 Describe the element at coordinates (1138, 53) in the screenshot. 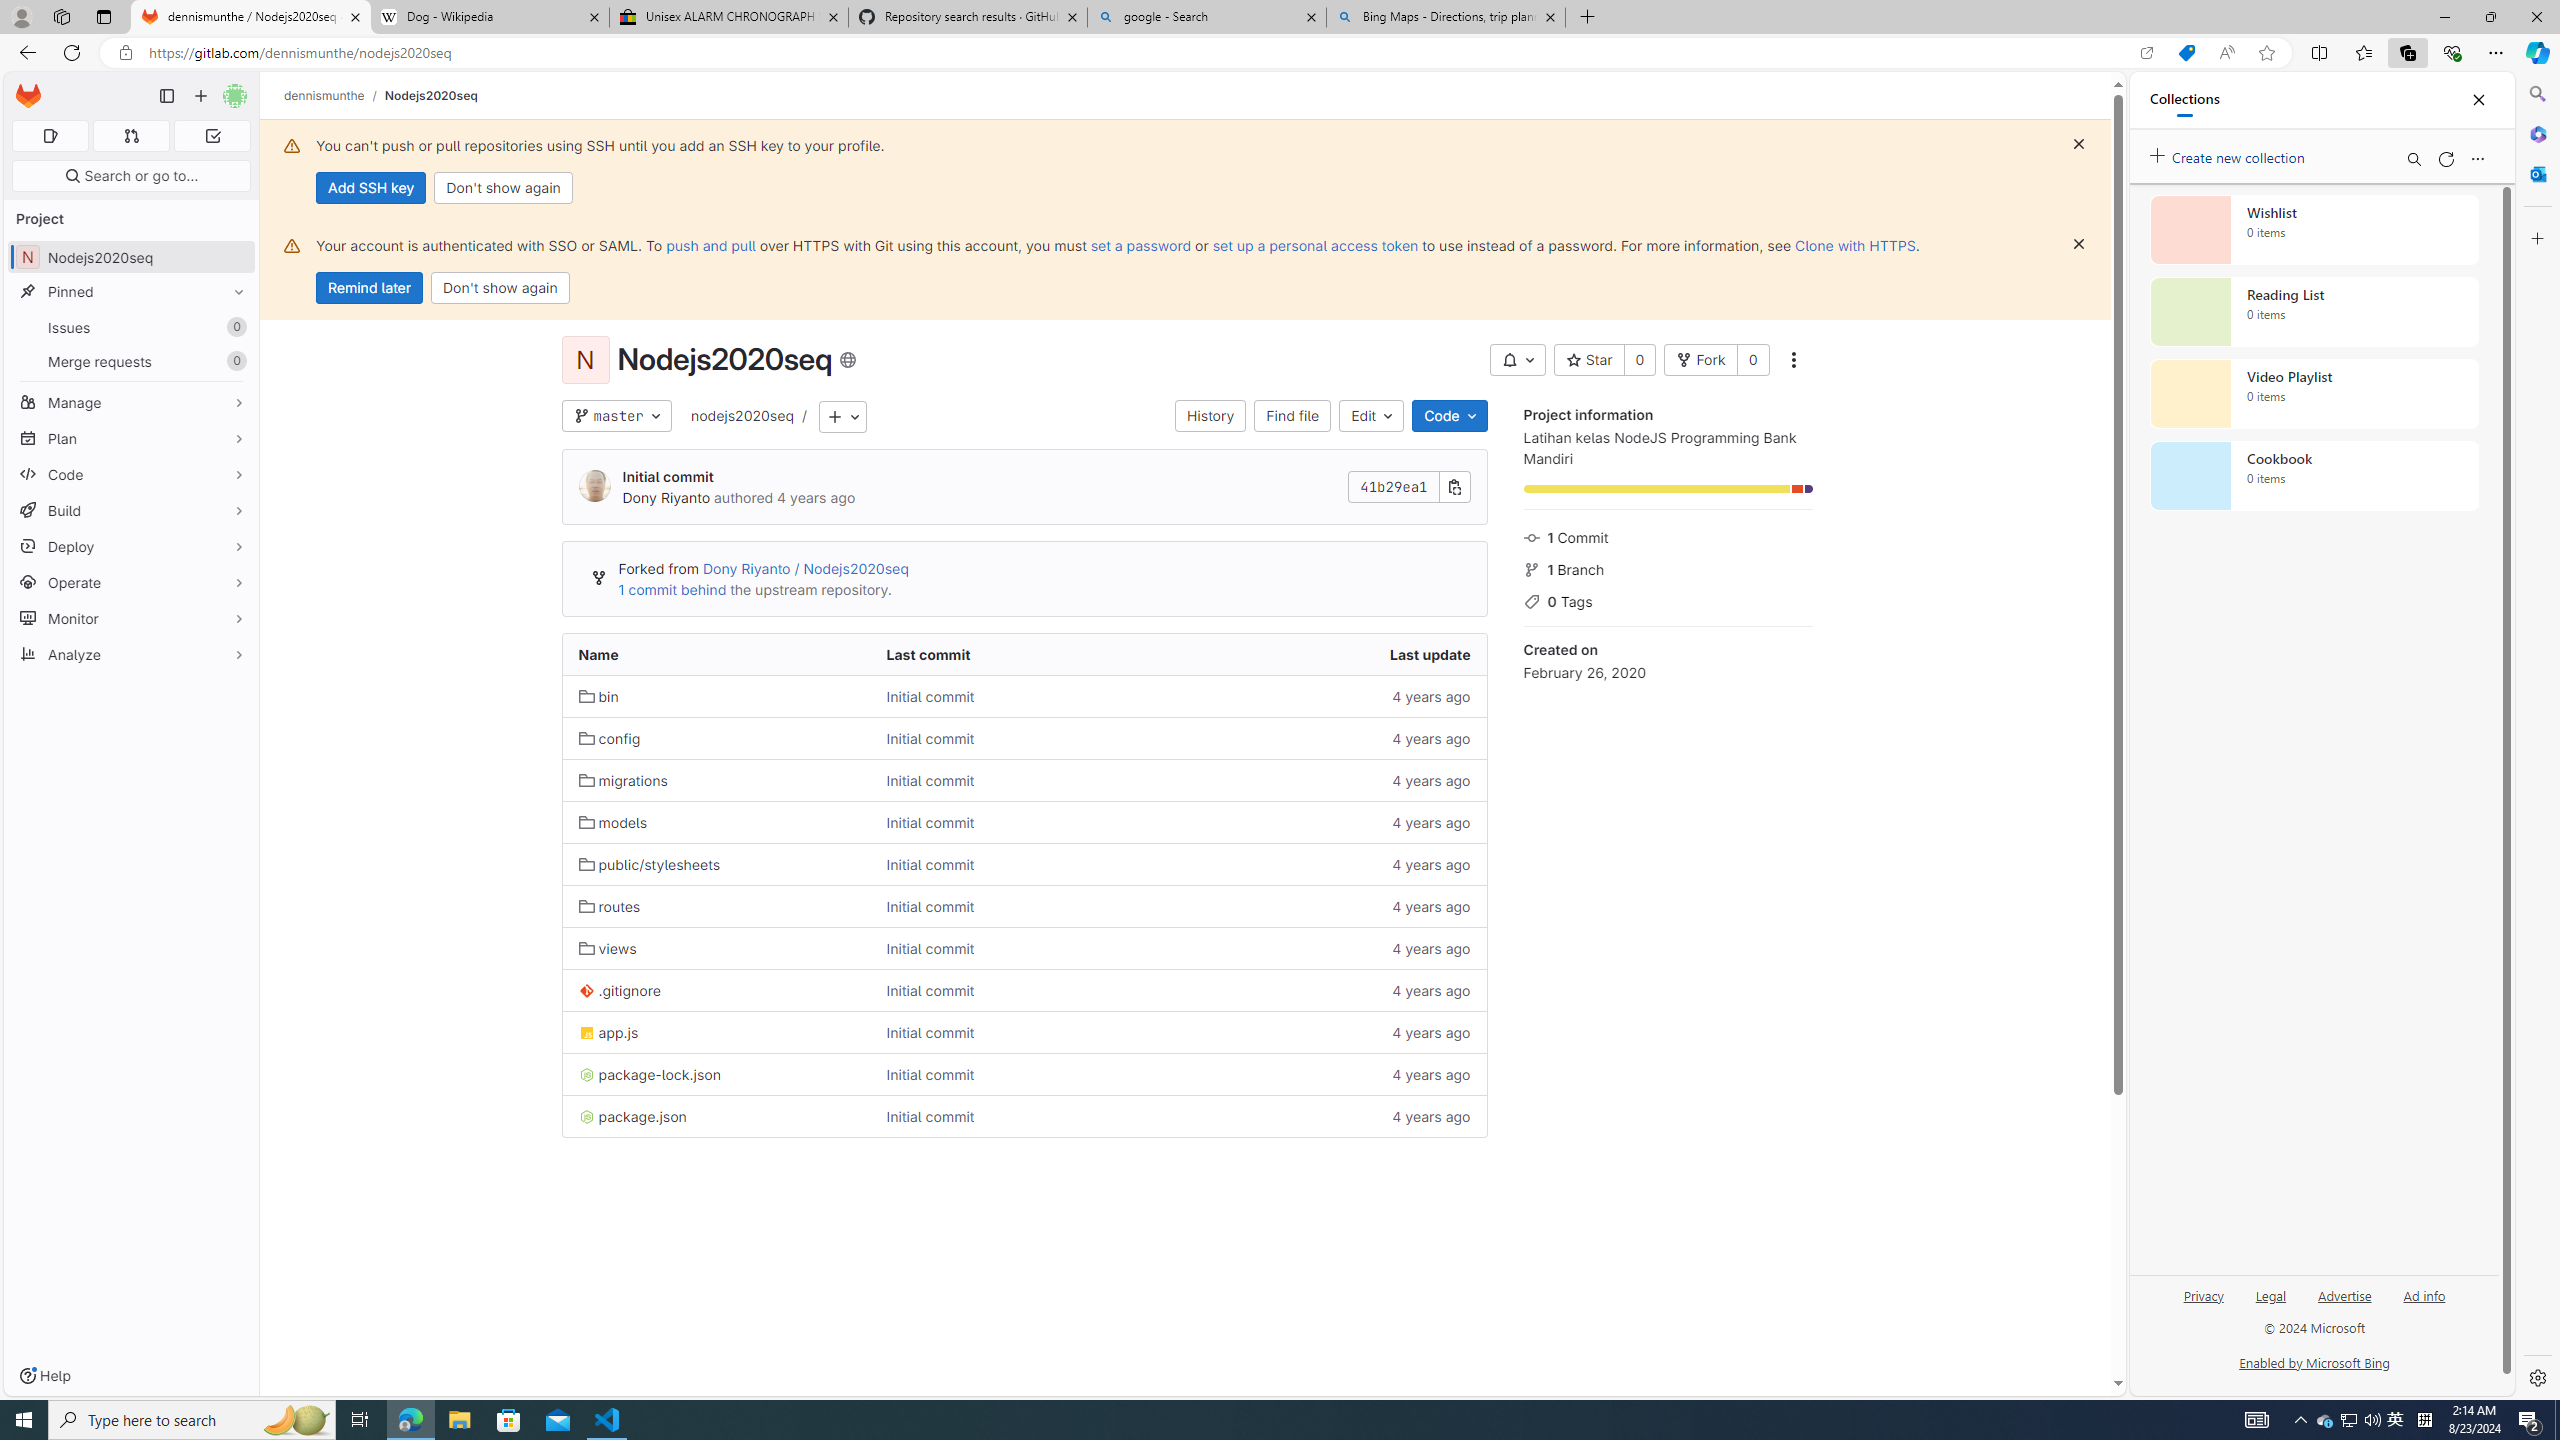

I see `Address and search bar` at that location.